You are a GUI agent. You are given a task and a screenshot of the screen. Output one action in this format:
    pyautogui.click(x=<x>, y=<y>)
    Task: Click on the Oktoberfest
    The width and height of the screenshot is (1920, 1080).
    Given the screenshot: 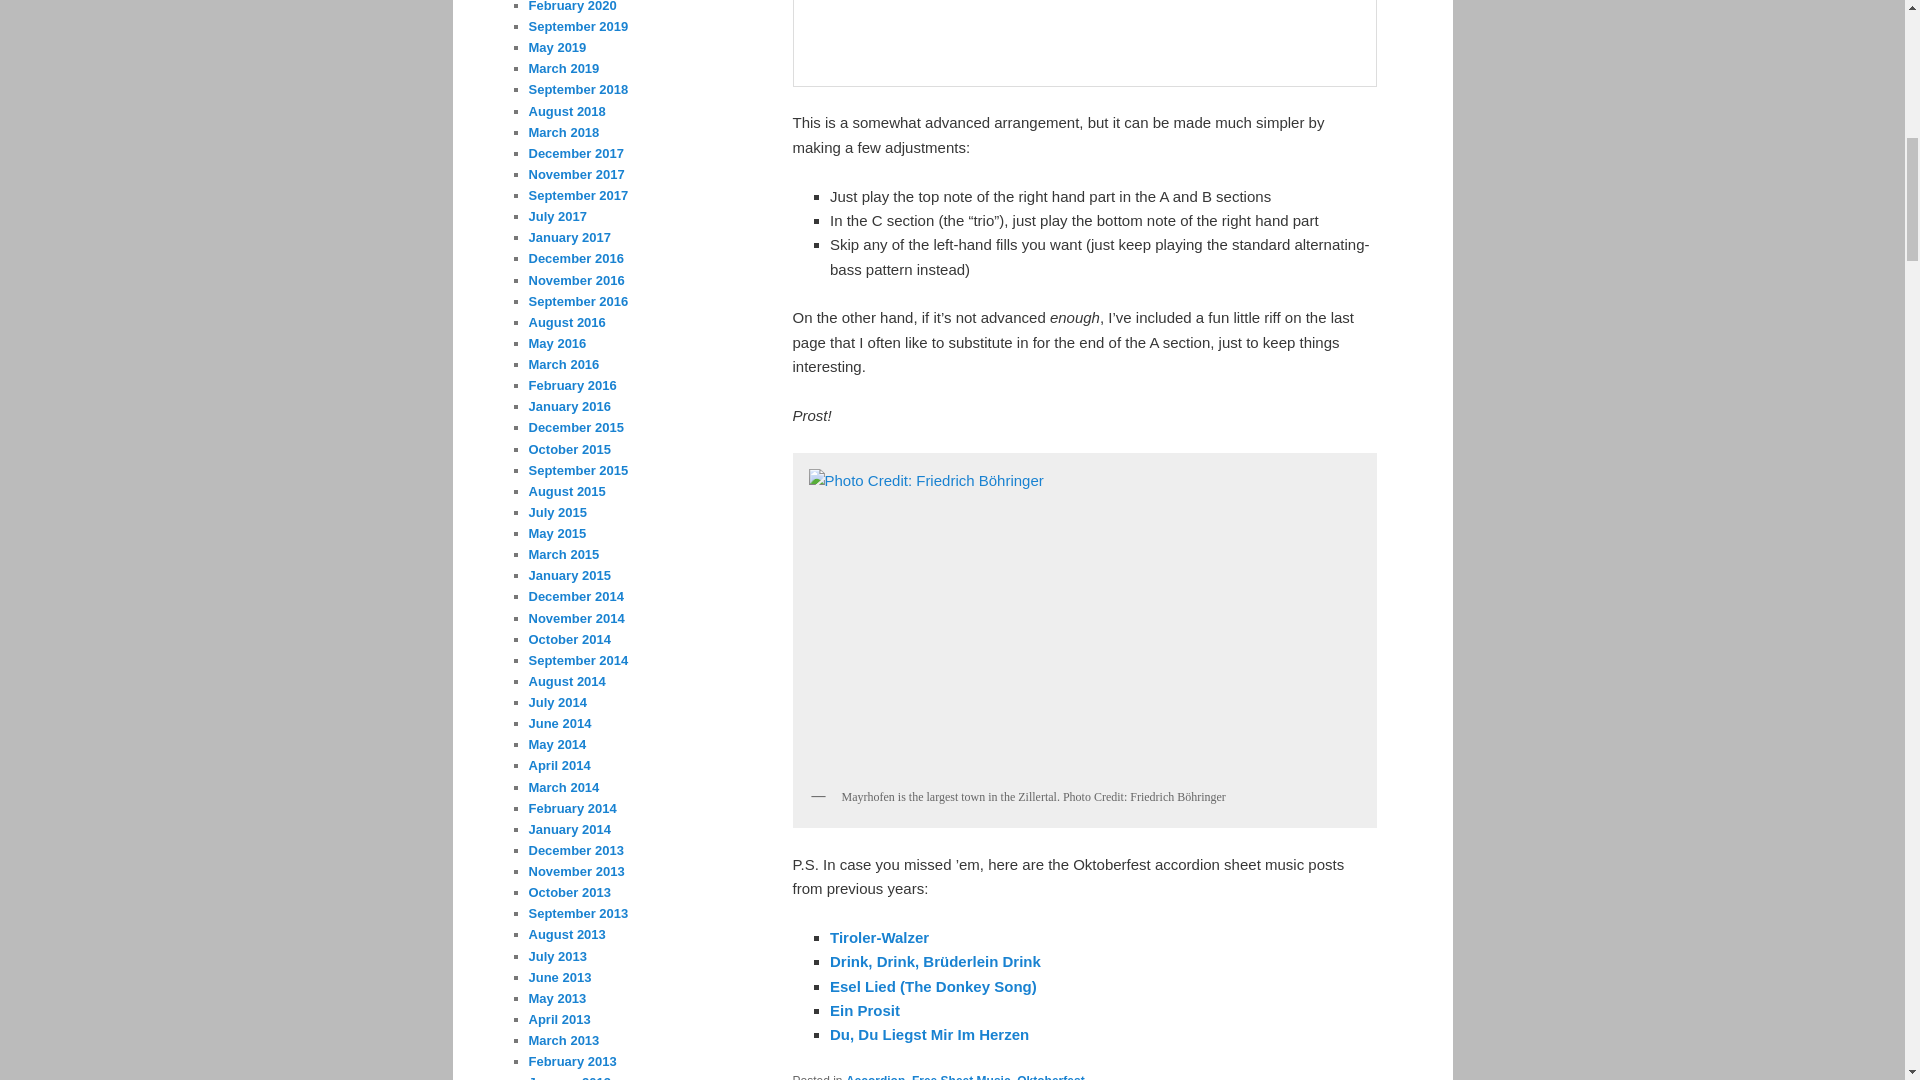 What is the action you would take?
    pyautogui.click(x=1050, y=1076)
    